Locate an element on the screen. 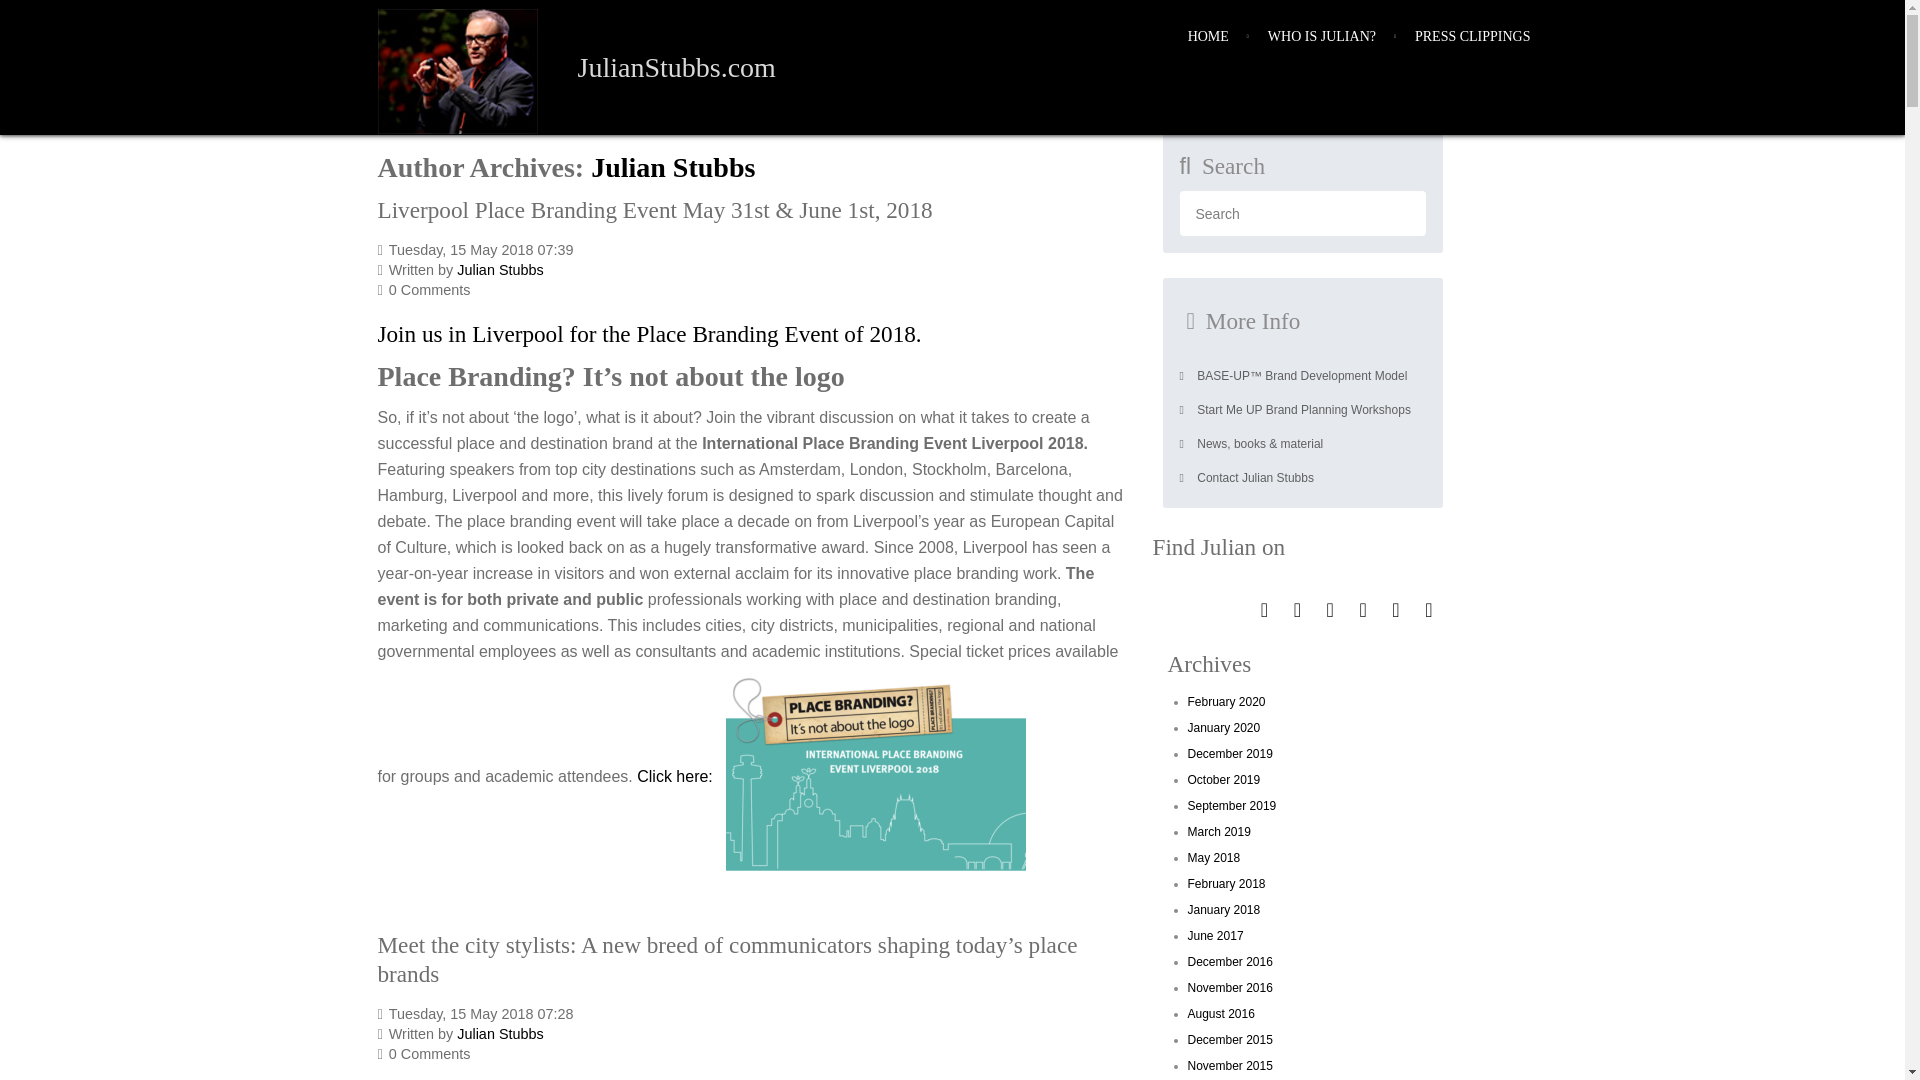 This screenshot has height=1080, width=1920. Julian Stubbs is located at coordinates (672, 167).